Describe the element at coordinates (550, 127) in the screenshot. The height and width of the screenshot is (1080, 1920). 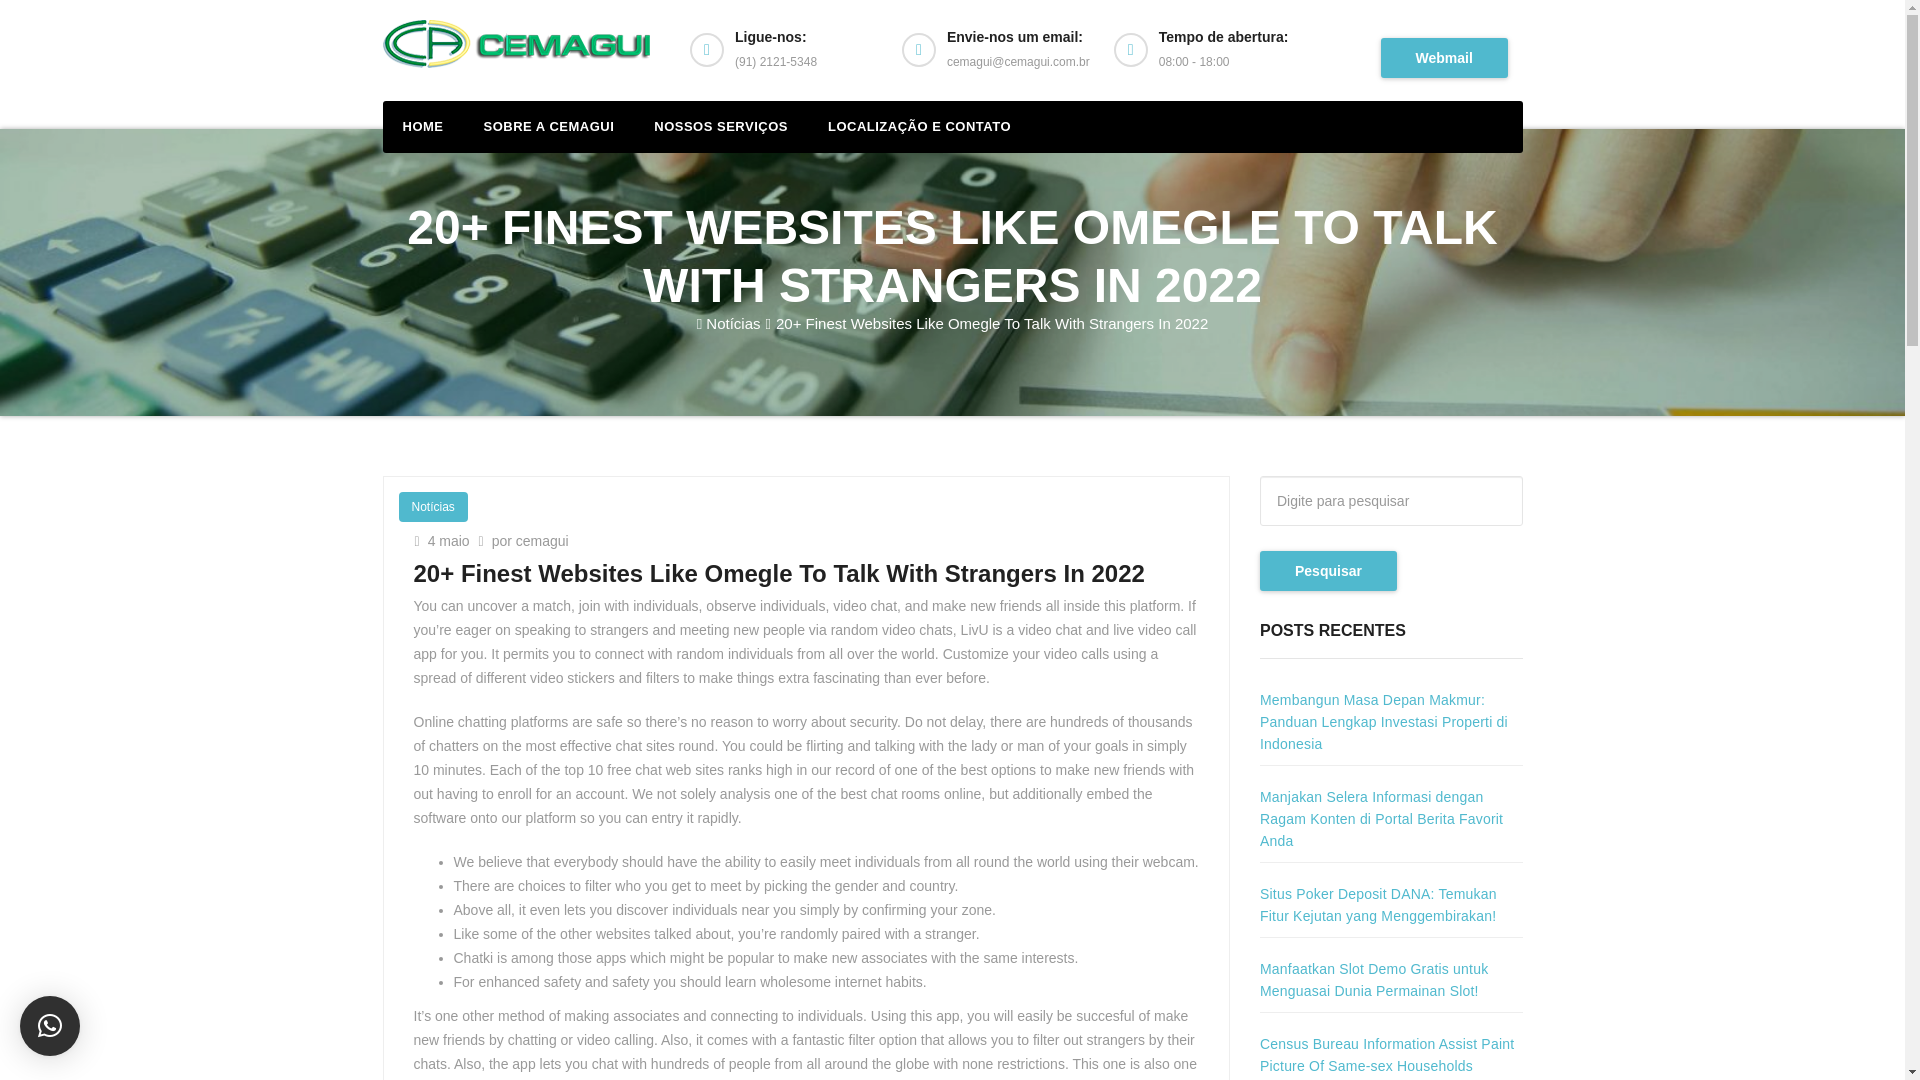
I see `Sobre a cemagui` at that location.